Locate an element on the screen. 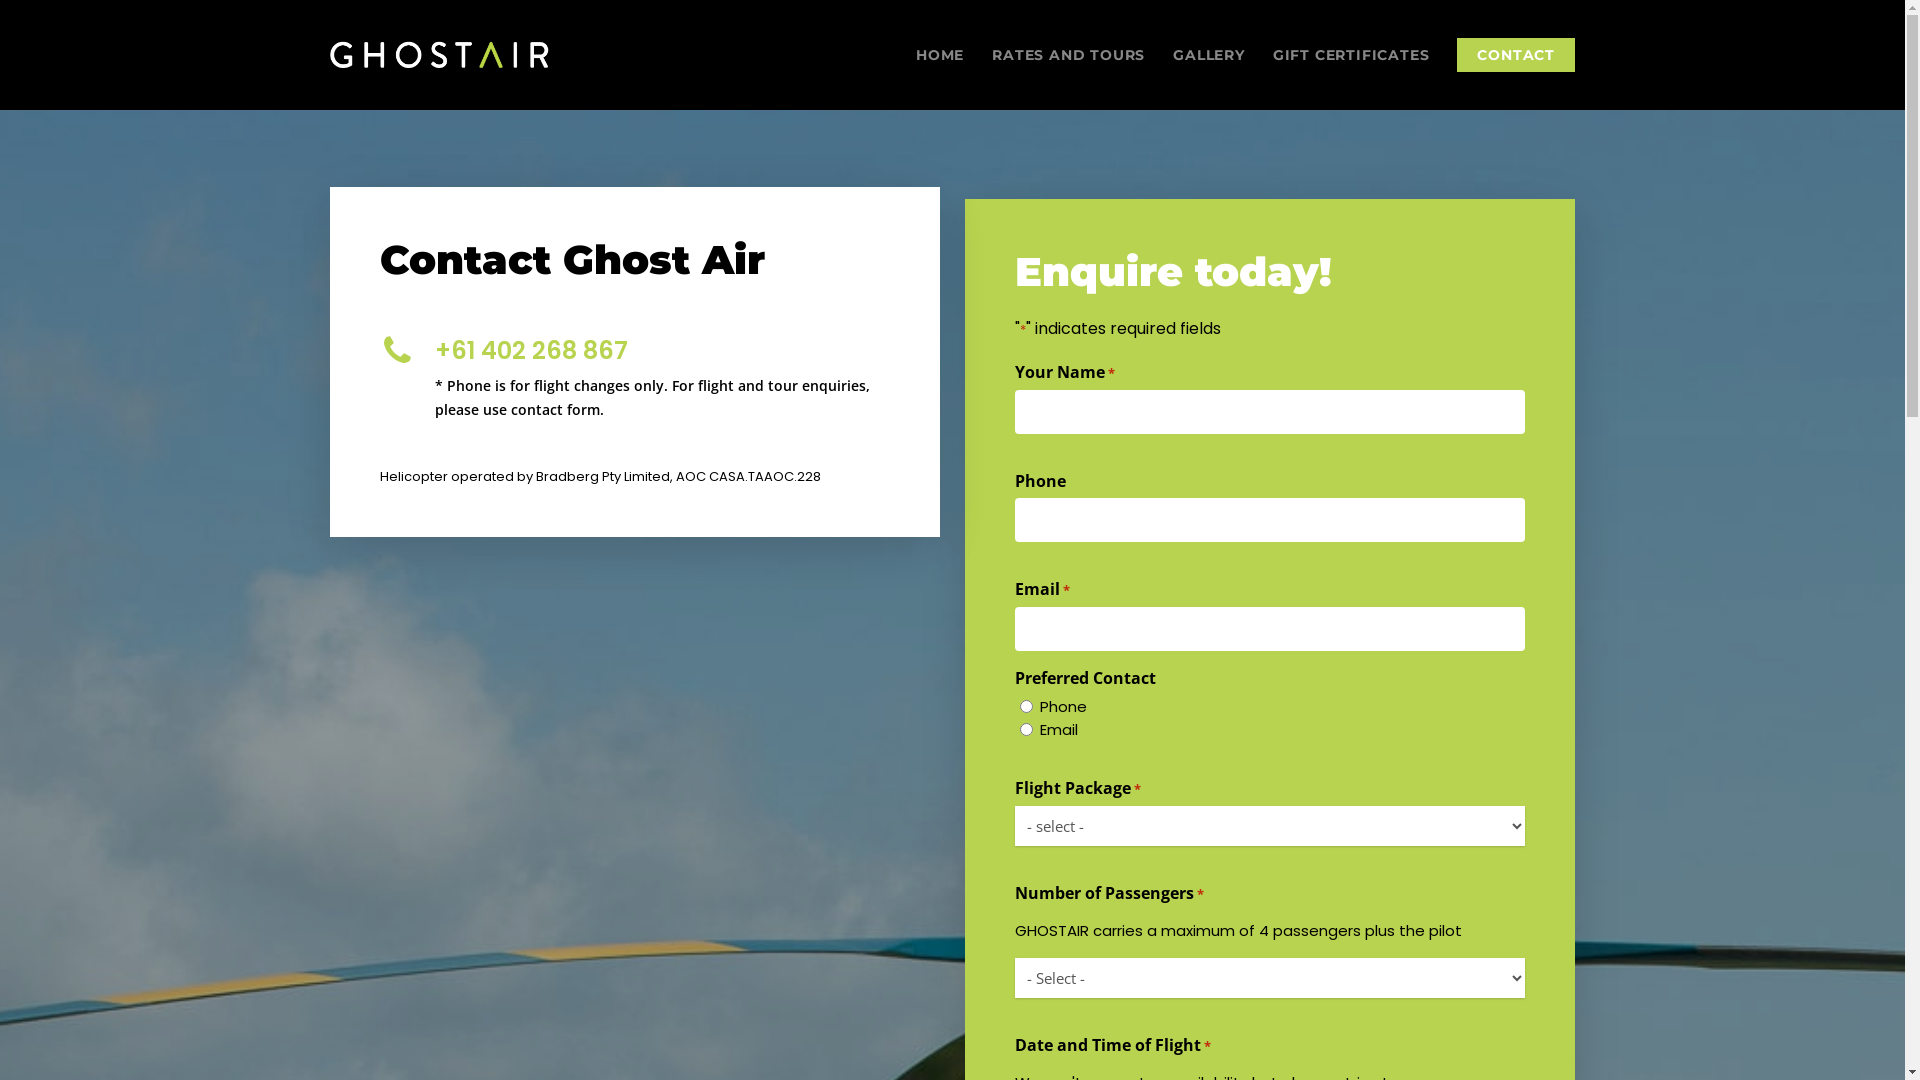 This screenshot has width=1920, height=1080. +61 402 268 867 is located at coordinates (532, 350).